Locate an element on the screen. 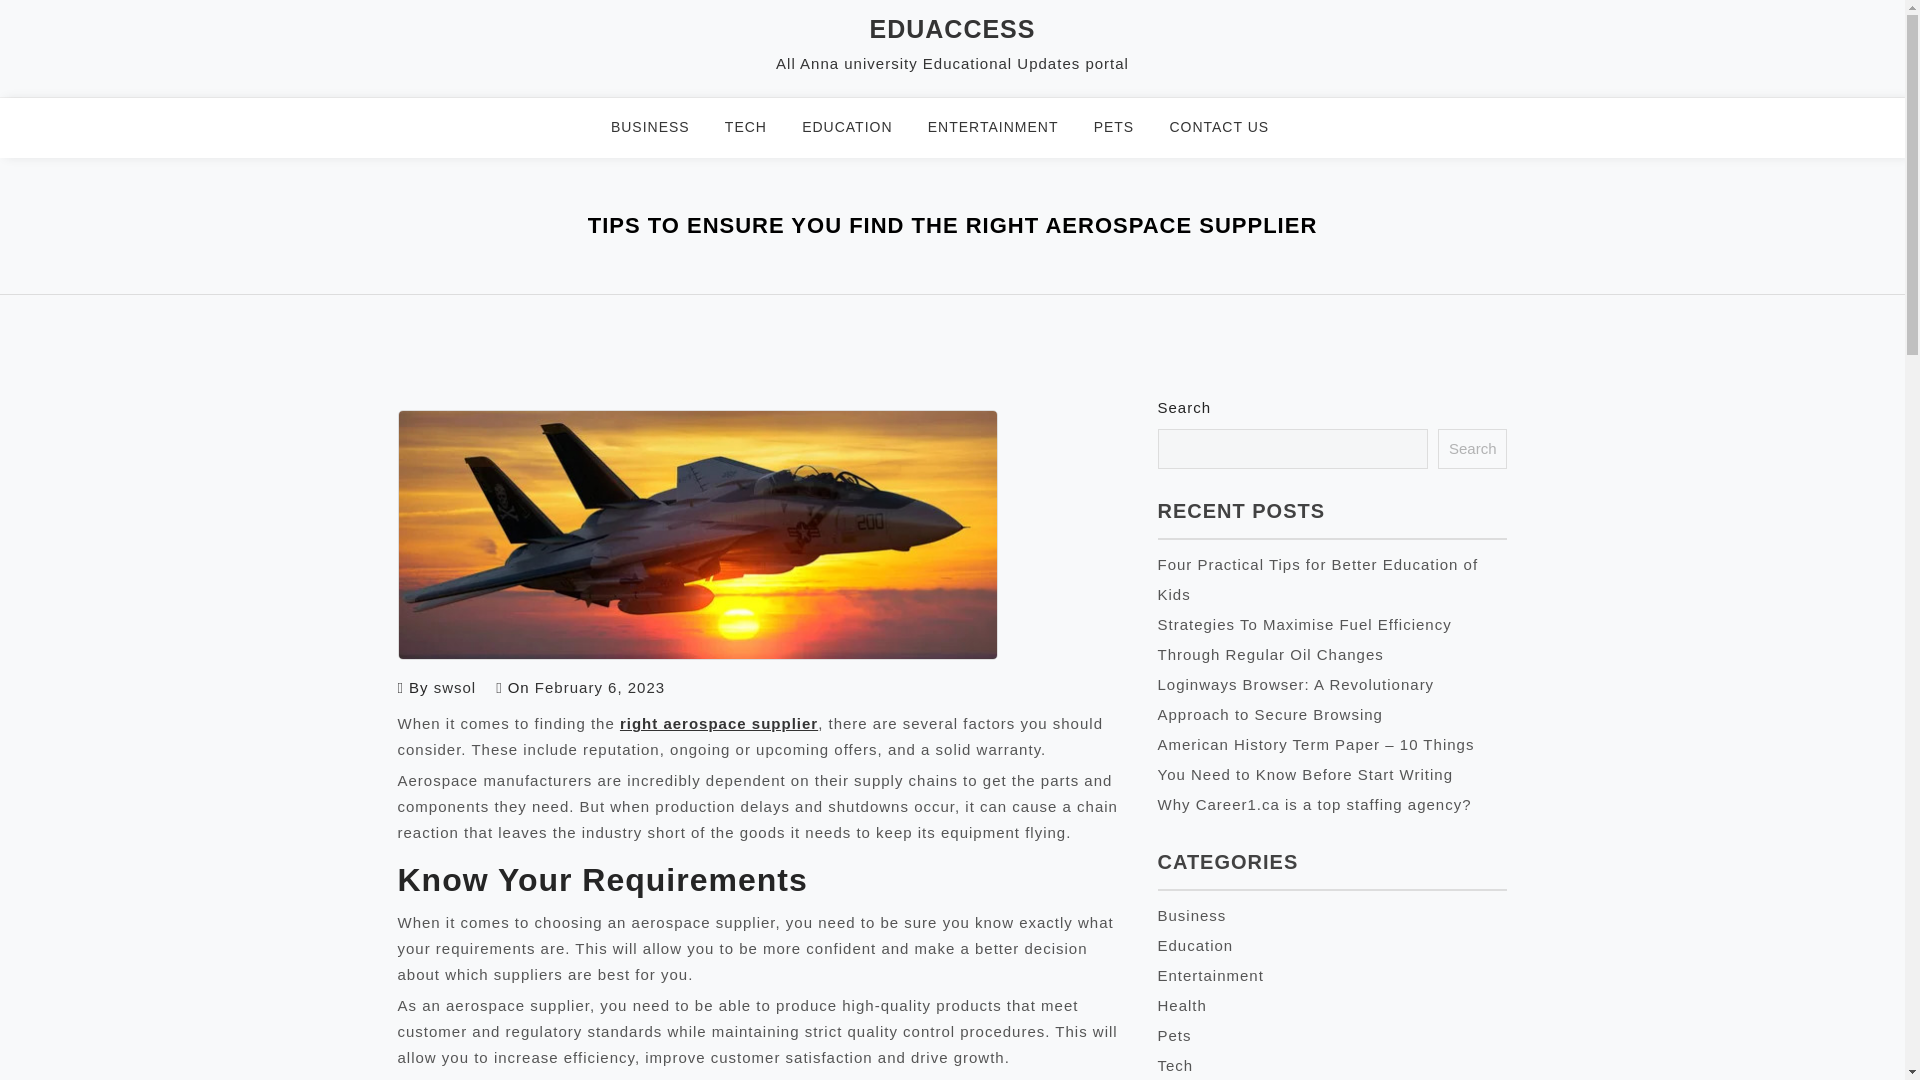  TECH is located at coordinates (758, 128).